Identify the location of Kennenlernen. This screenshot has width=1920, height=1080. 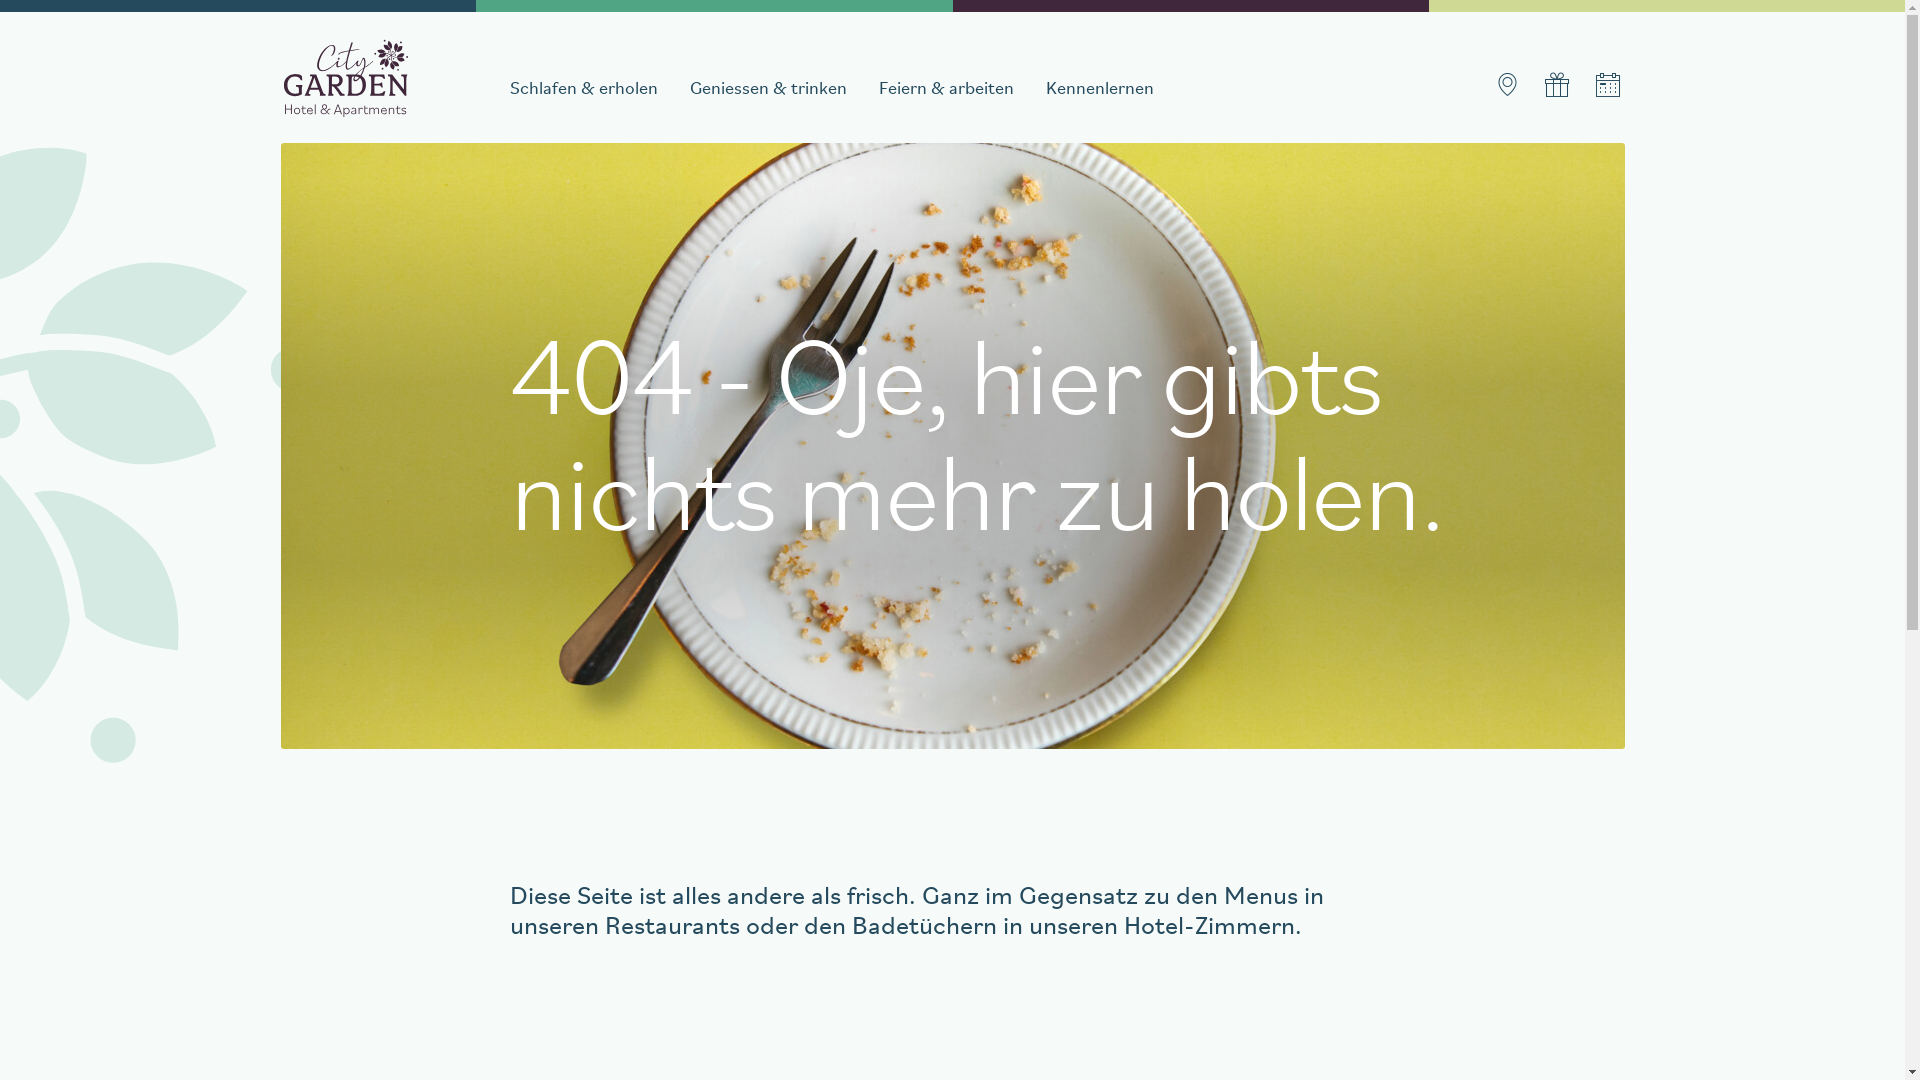
(1100, 90).